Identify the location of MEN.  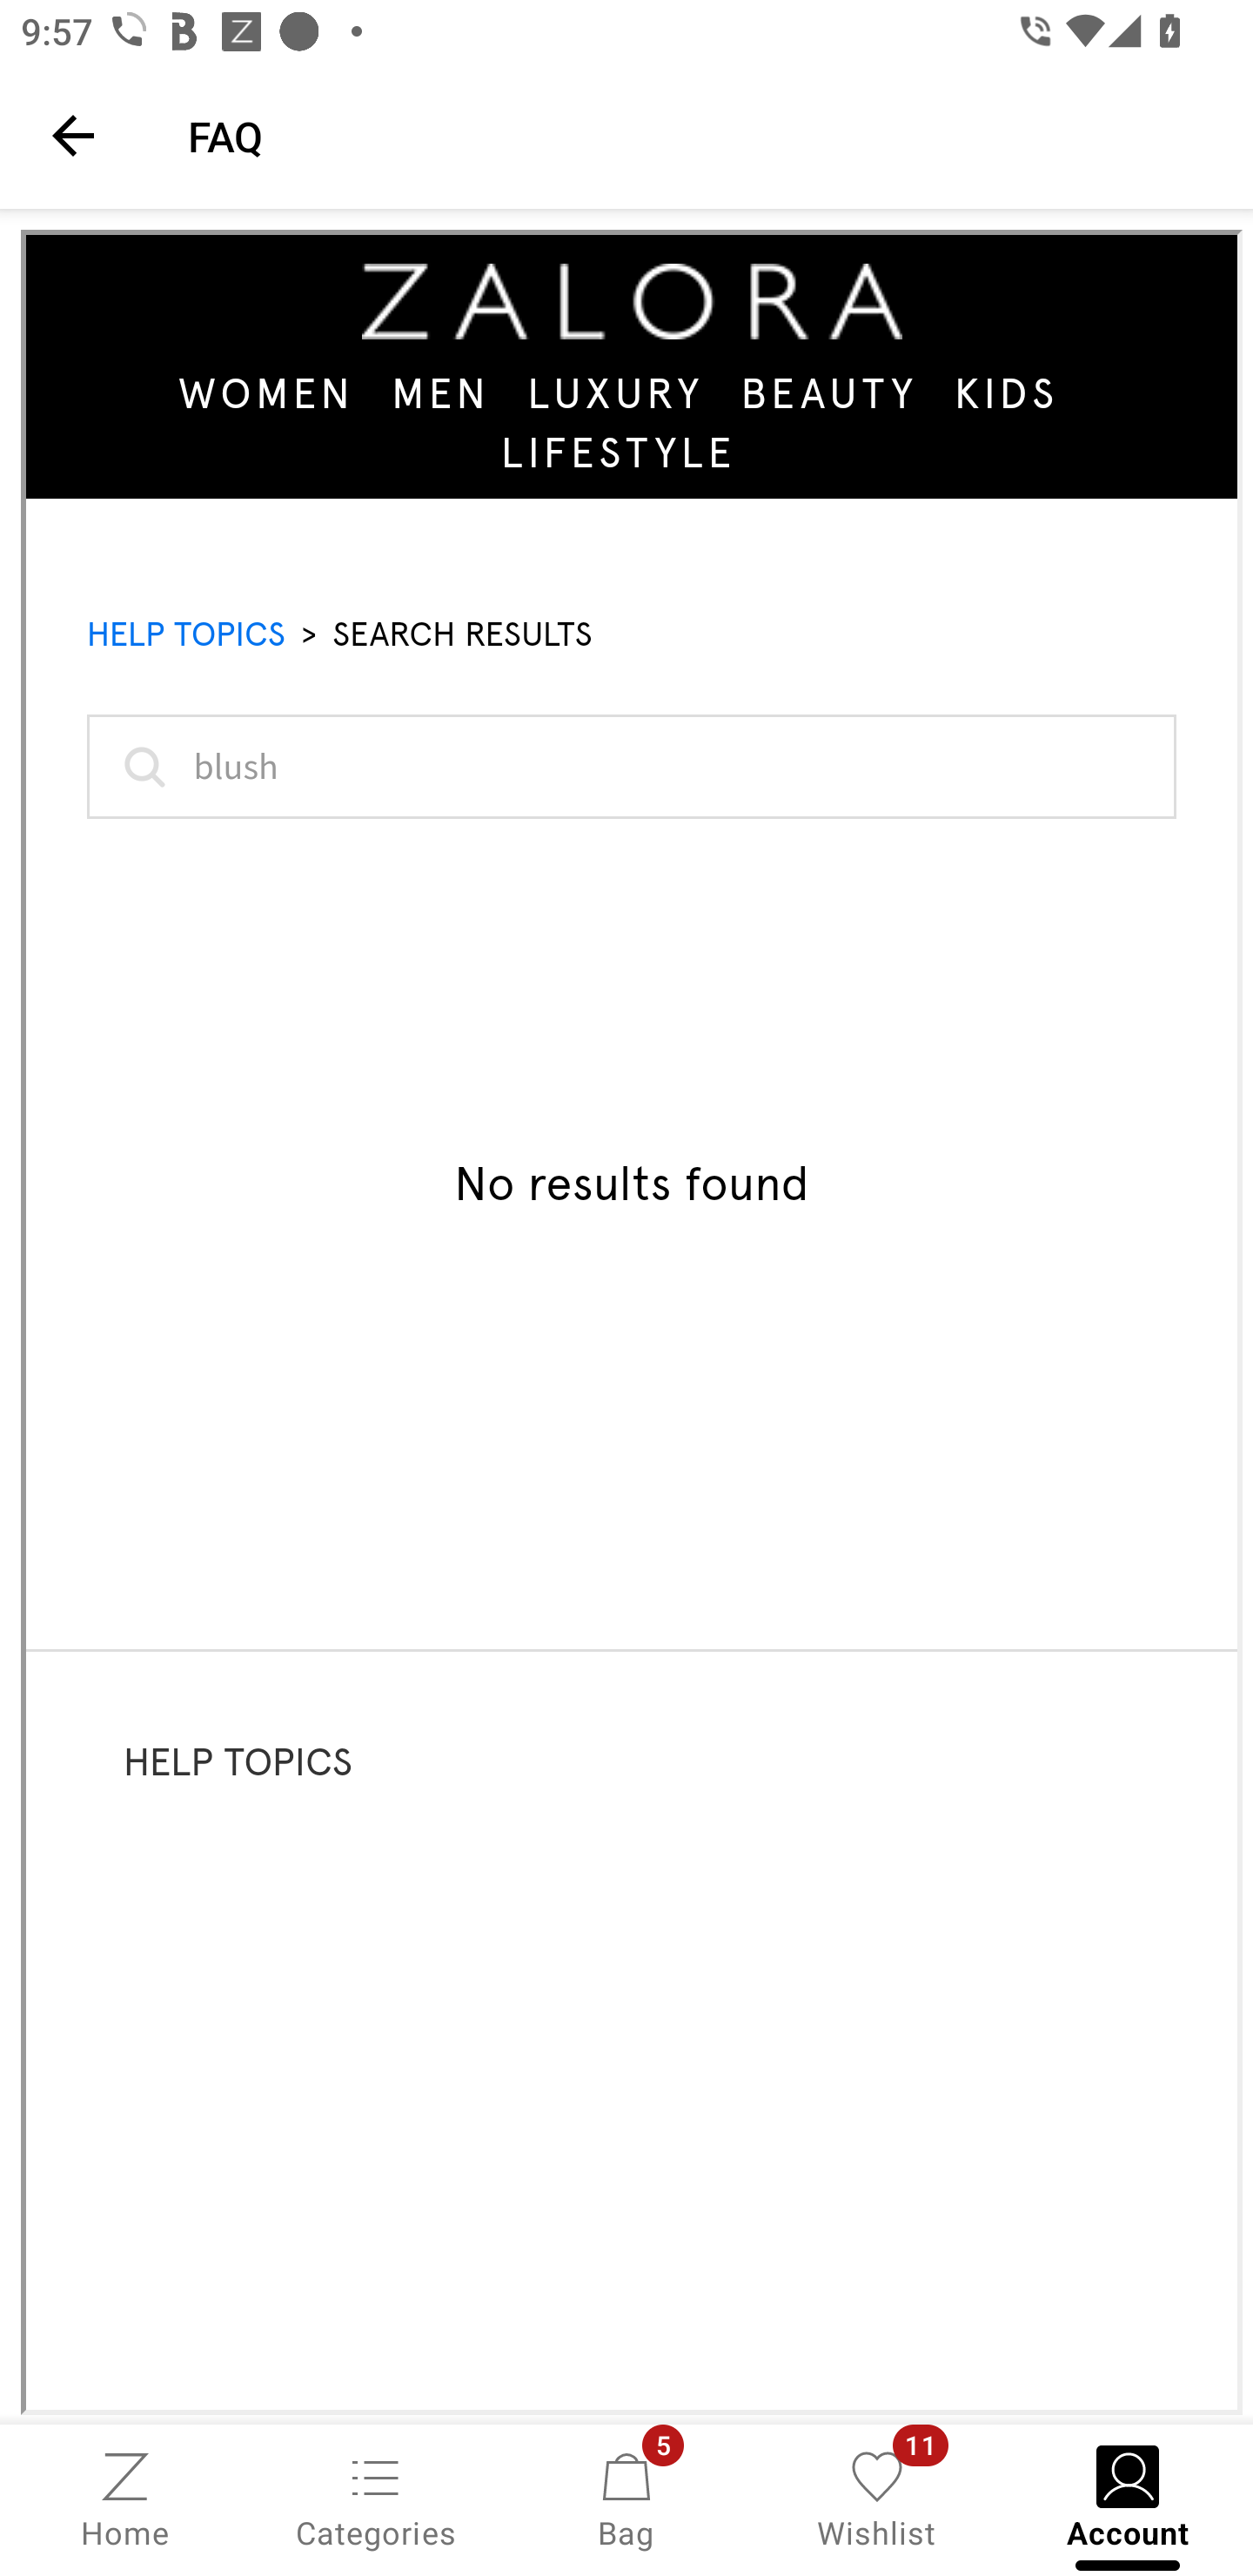
(440, 393).